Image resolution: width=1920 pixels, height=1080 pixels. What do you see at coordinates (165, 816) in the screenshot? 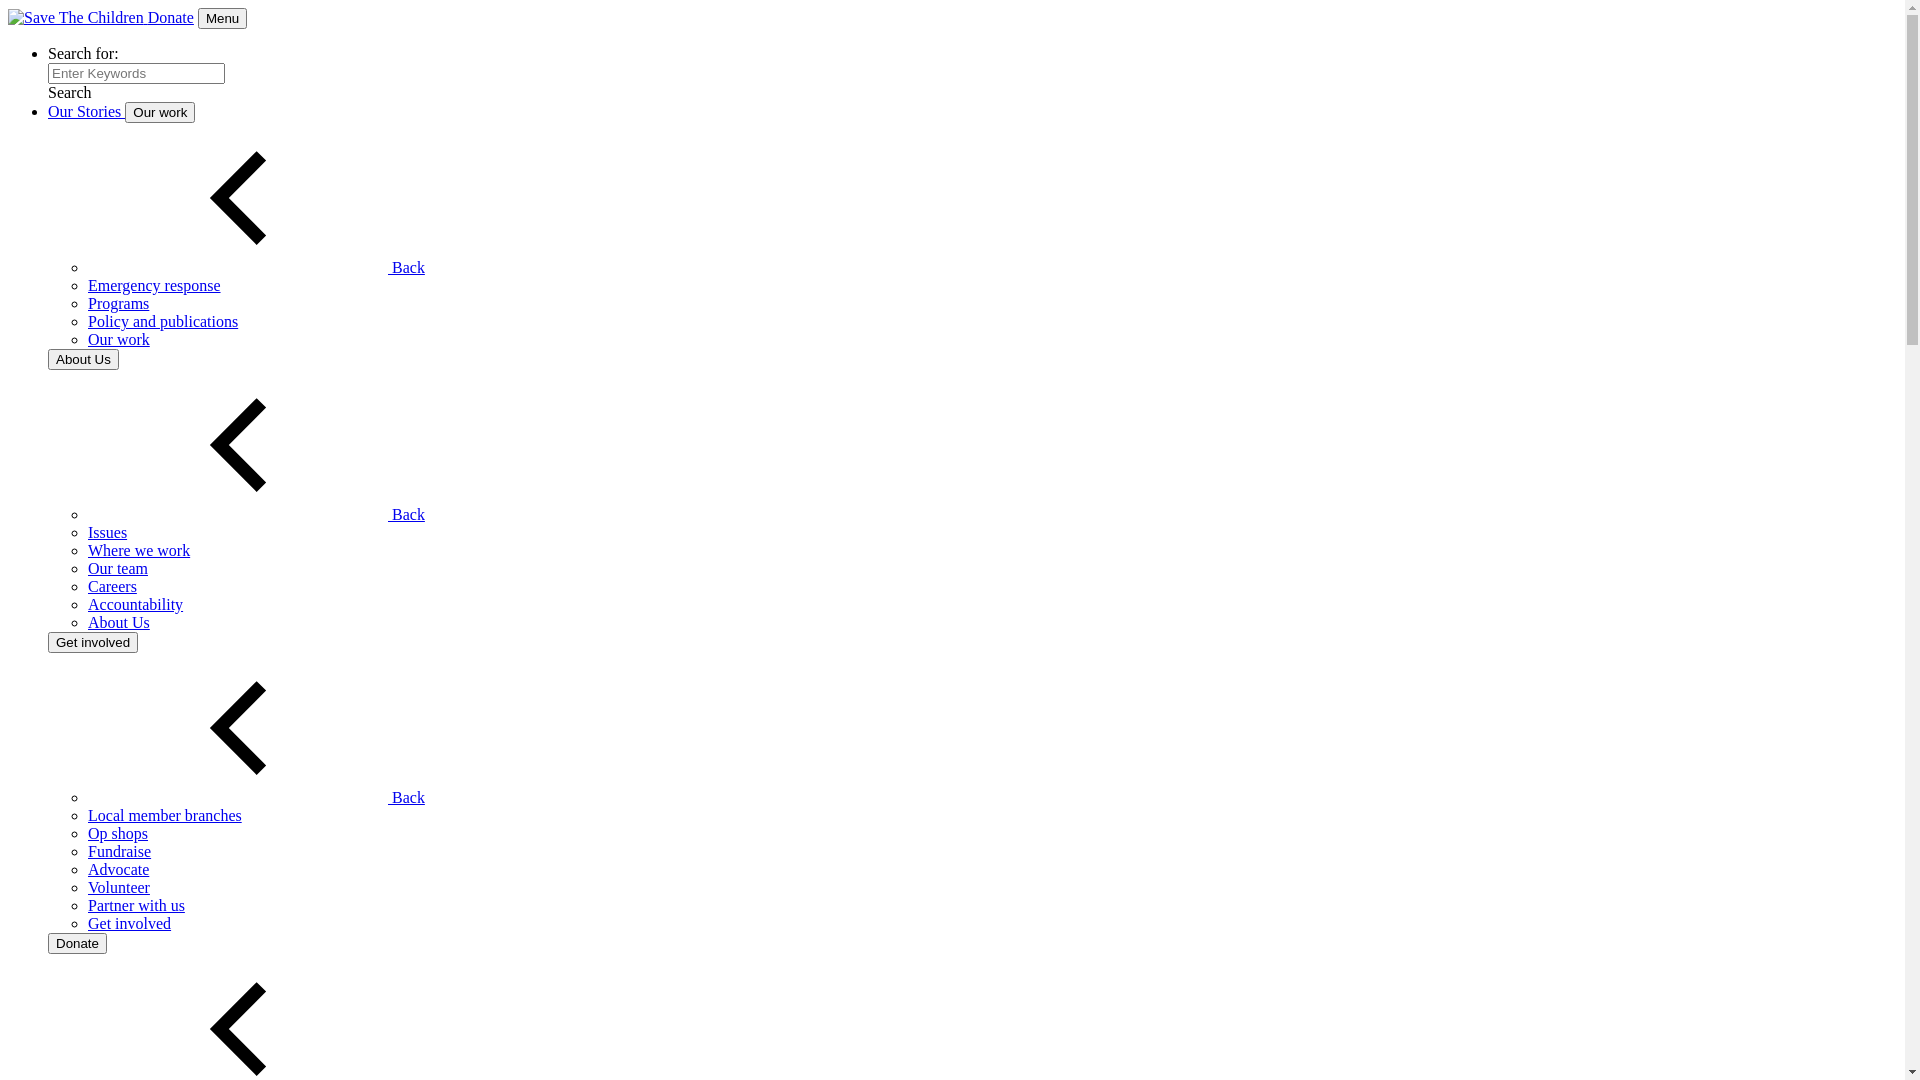
I see `Local member branches` at bounding box center [165, 816].